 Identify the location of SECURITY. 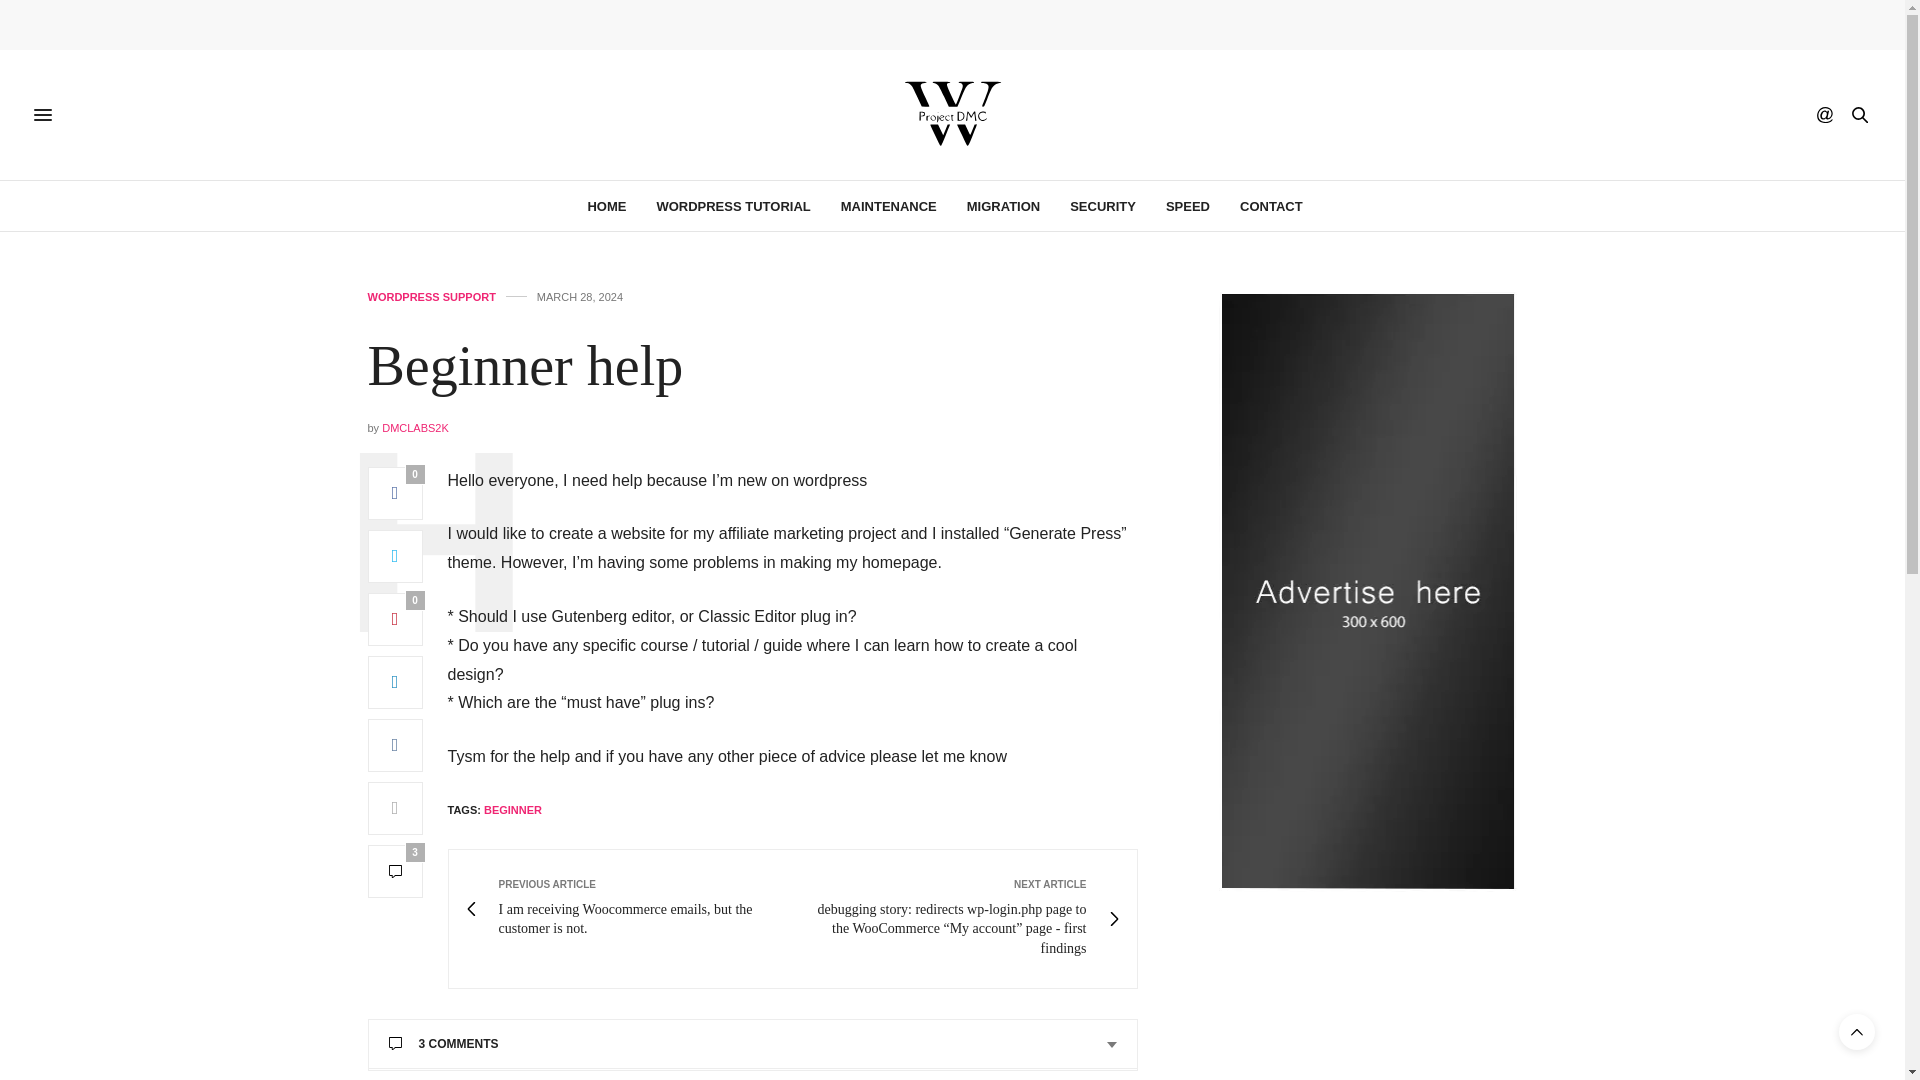
(1102, 206).